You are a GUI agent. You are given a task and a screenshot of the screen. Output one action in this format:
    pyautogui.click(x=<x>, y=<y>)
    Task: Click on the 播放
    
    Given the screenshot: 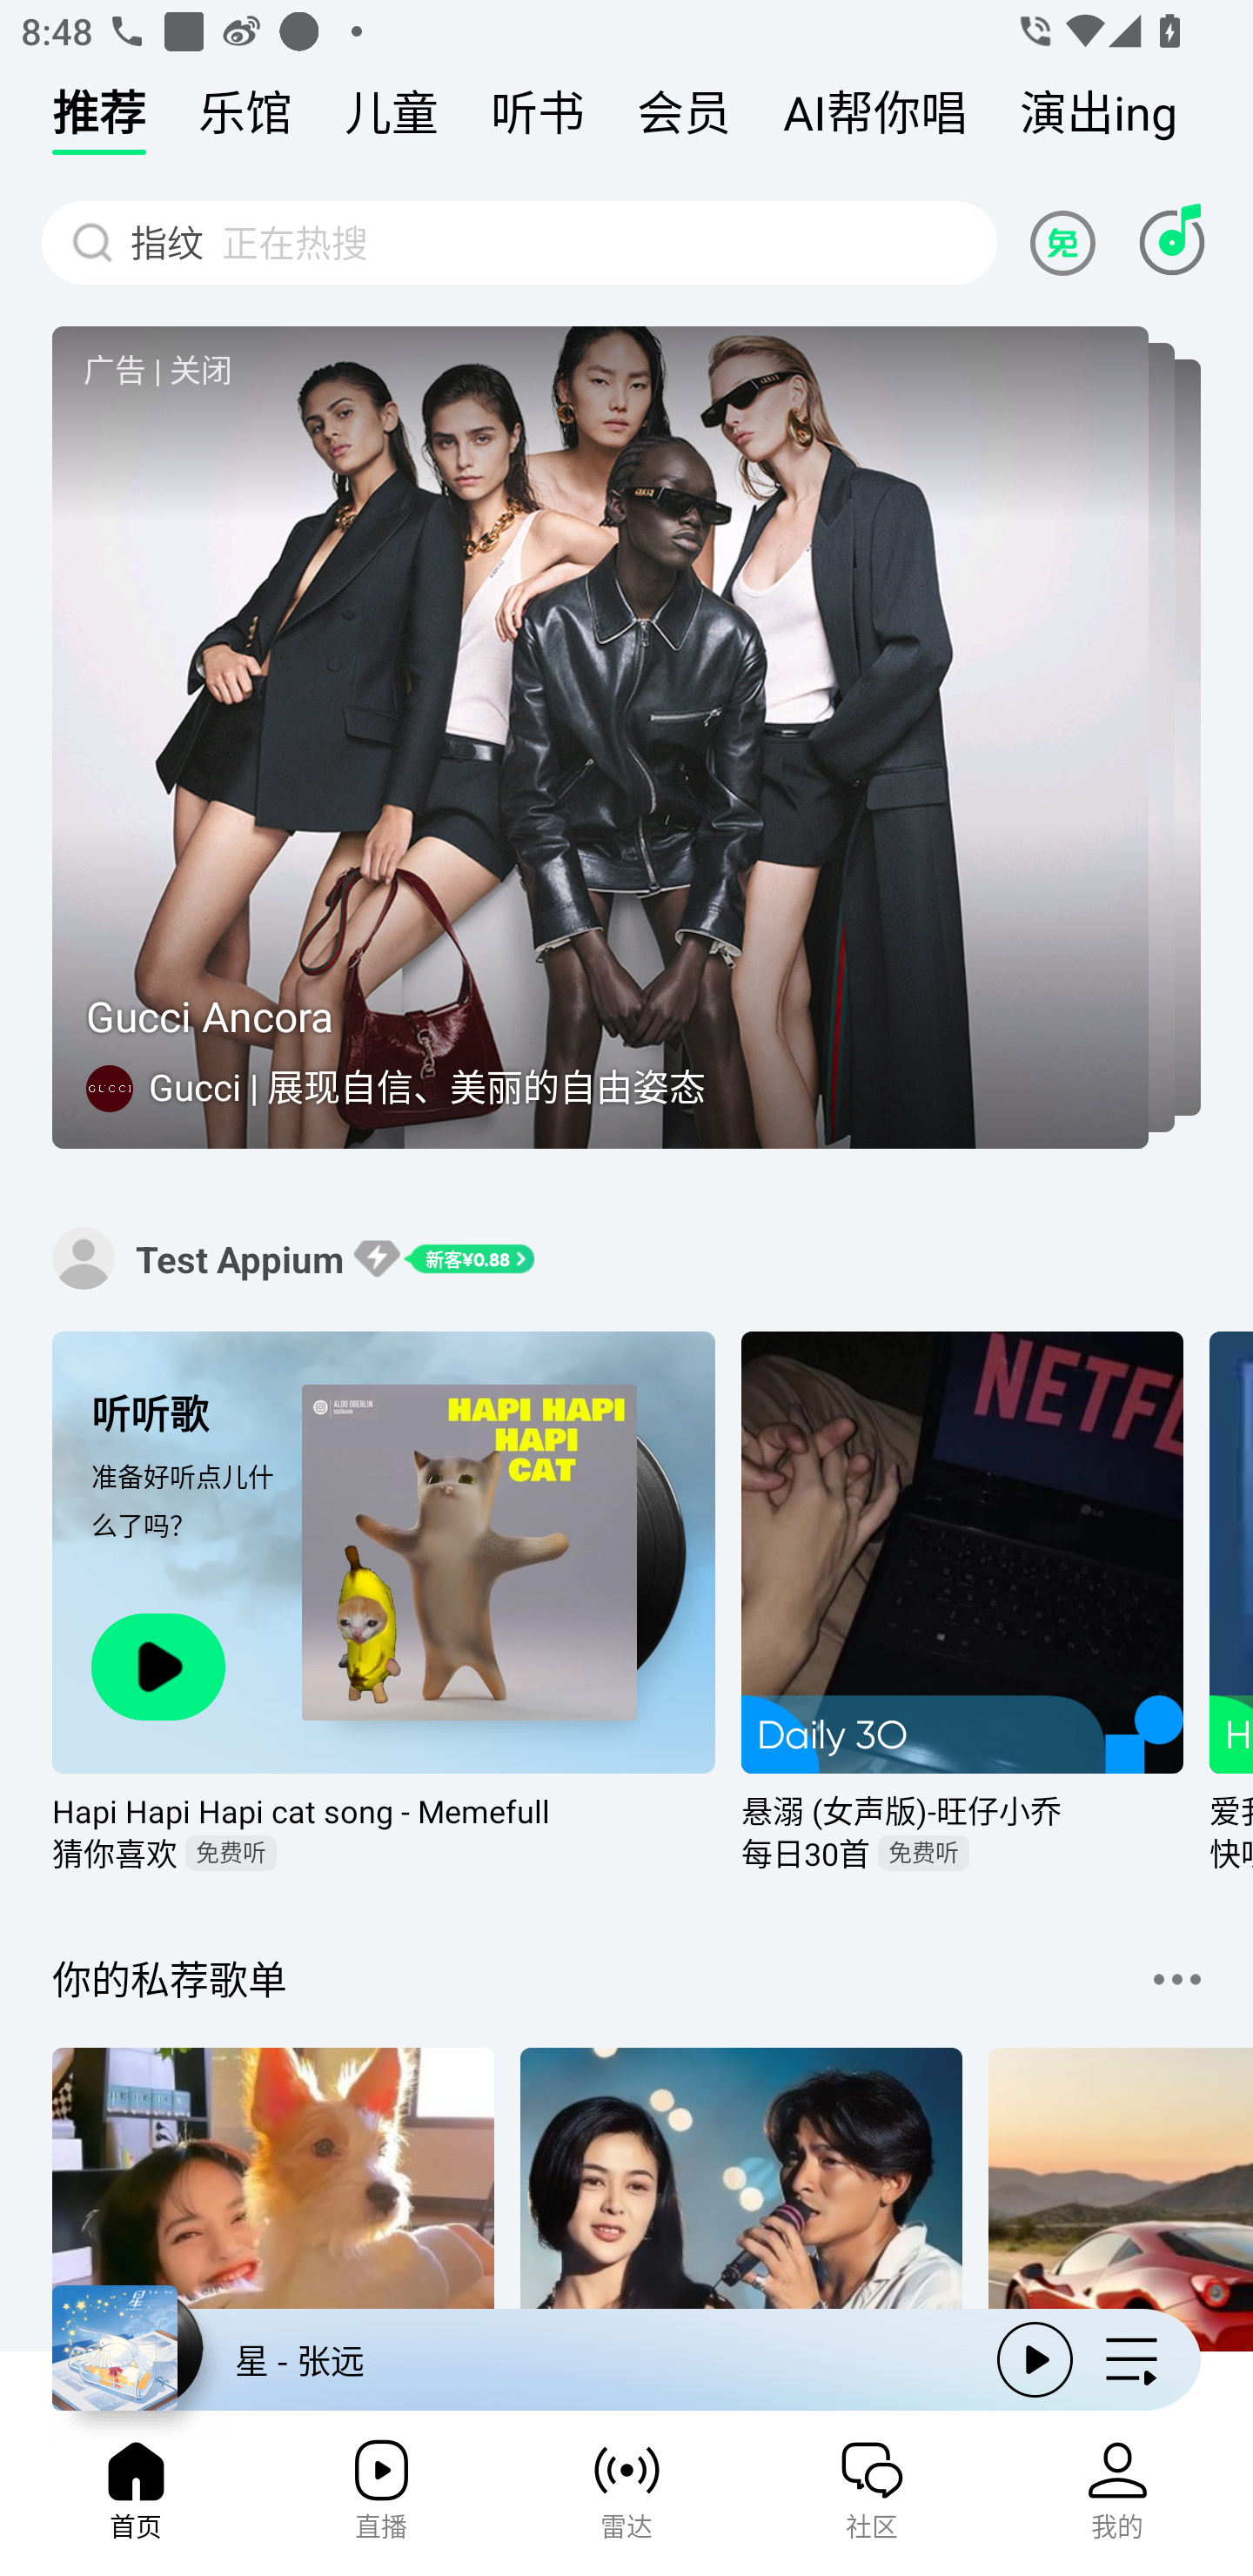 What is the action you would take?
    pyautogui.click(x=1035, y=2358)
    